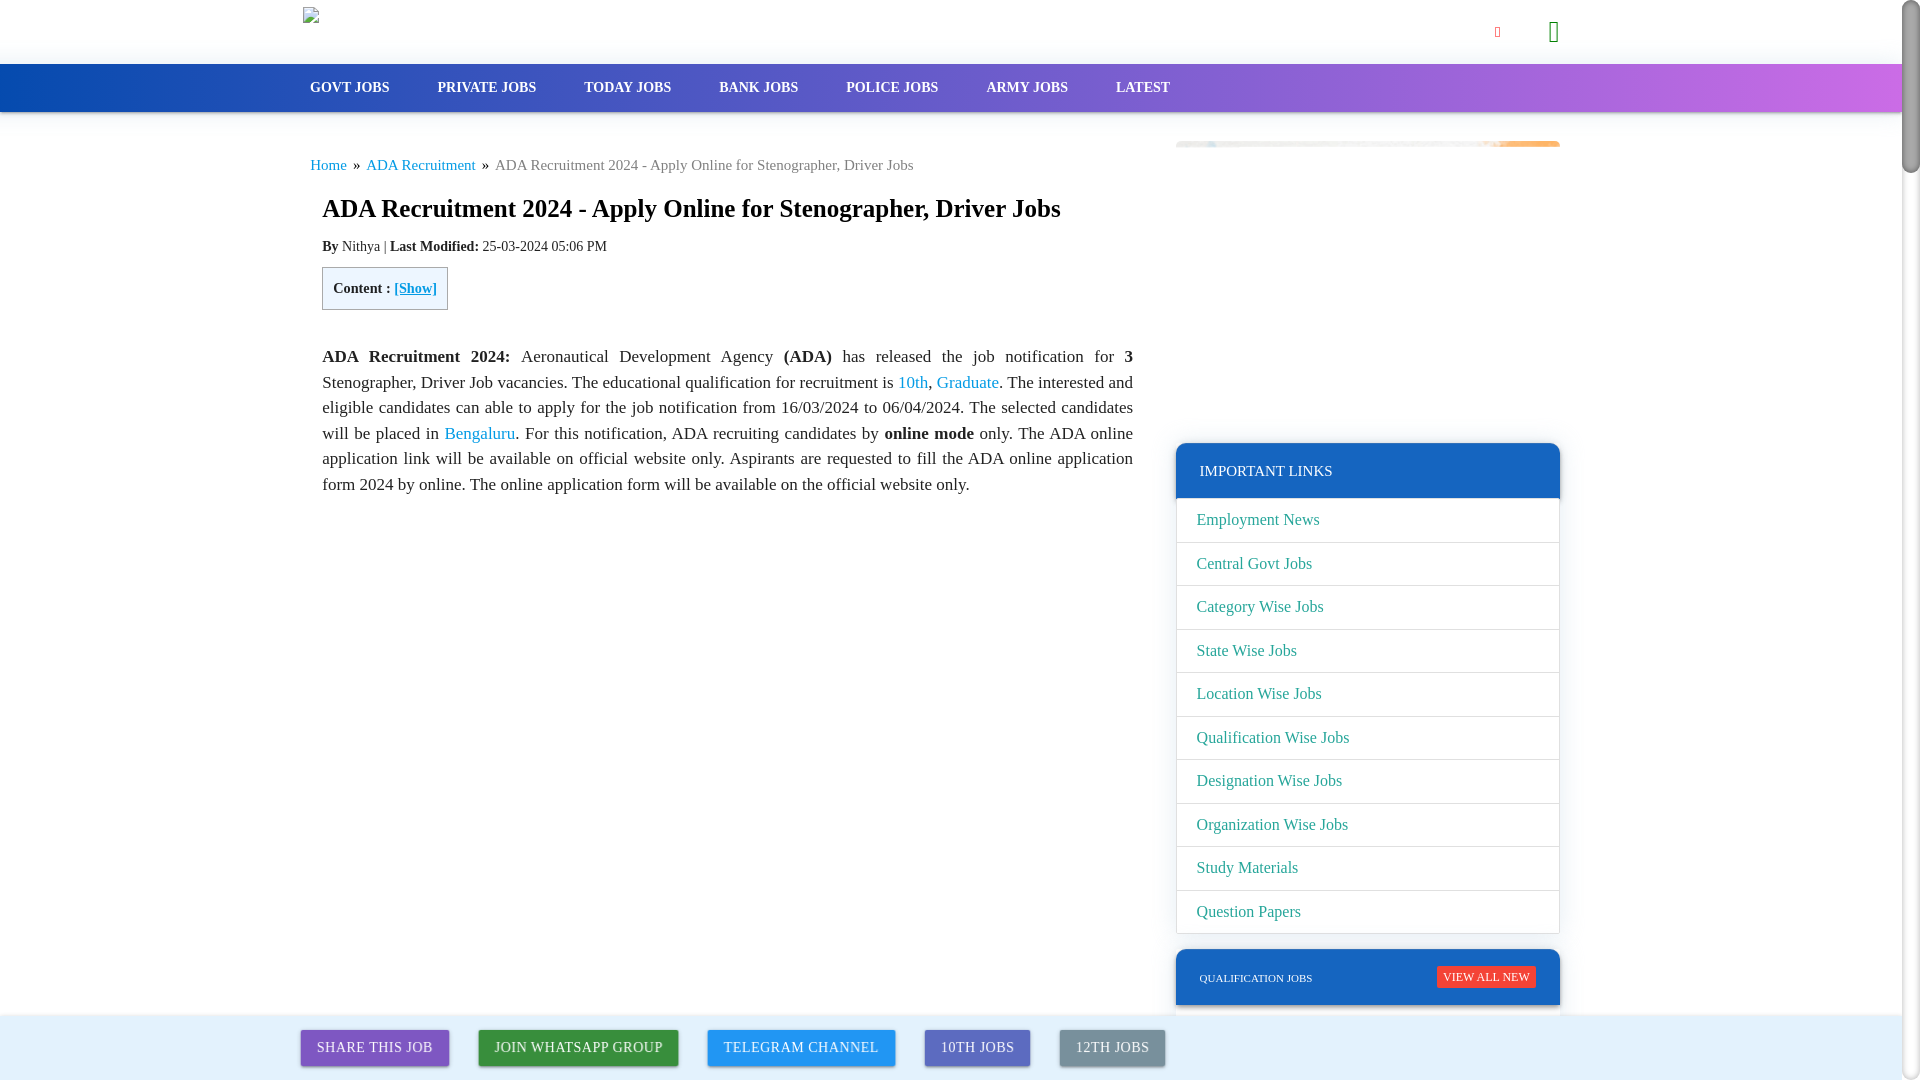 This screenshot has width=1920, height=1080. Describe the element at coordinates (628, 88) in the screenshot. I see `TODAY JOBS` at that location.